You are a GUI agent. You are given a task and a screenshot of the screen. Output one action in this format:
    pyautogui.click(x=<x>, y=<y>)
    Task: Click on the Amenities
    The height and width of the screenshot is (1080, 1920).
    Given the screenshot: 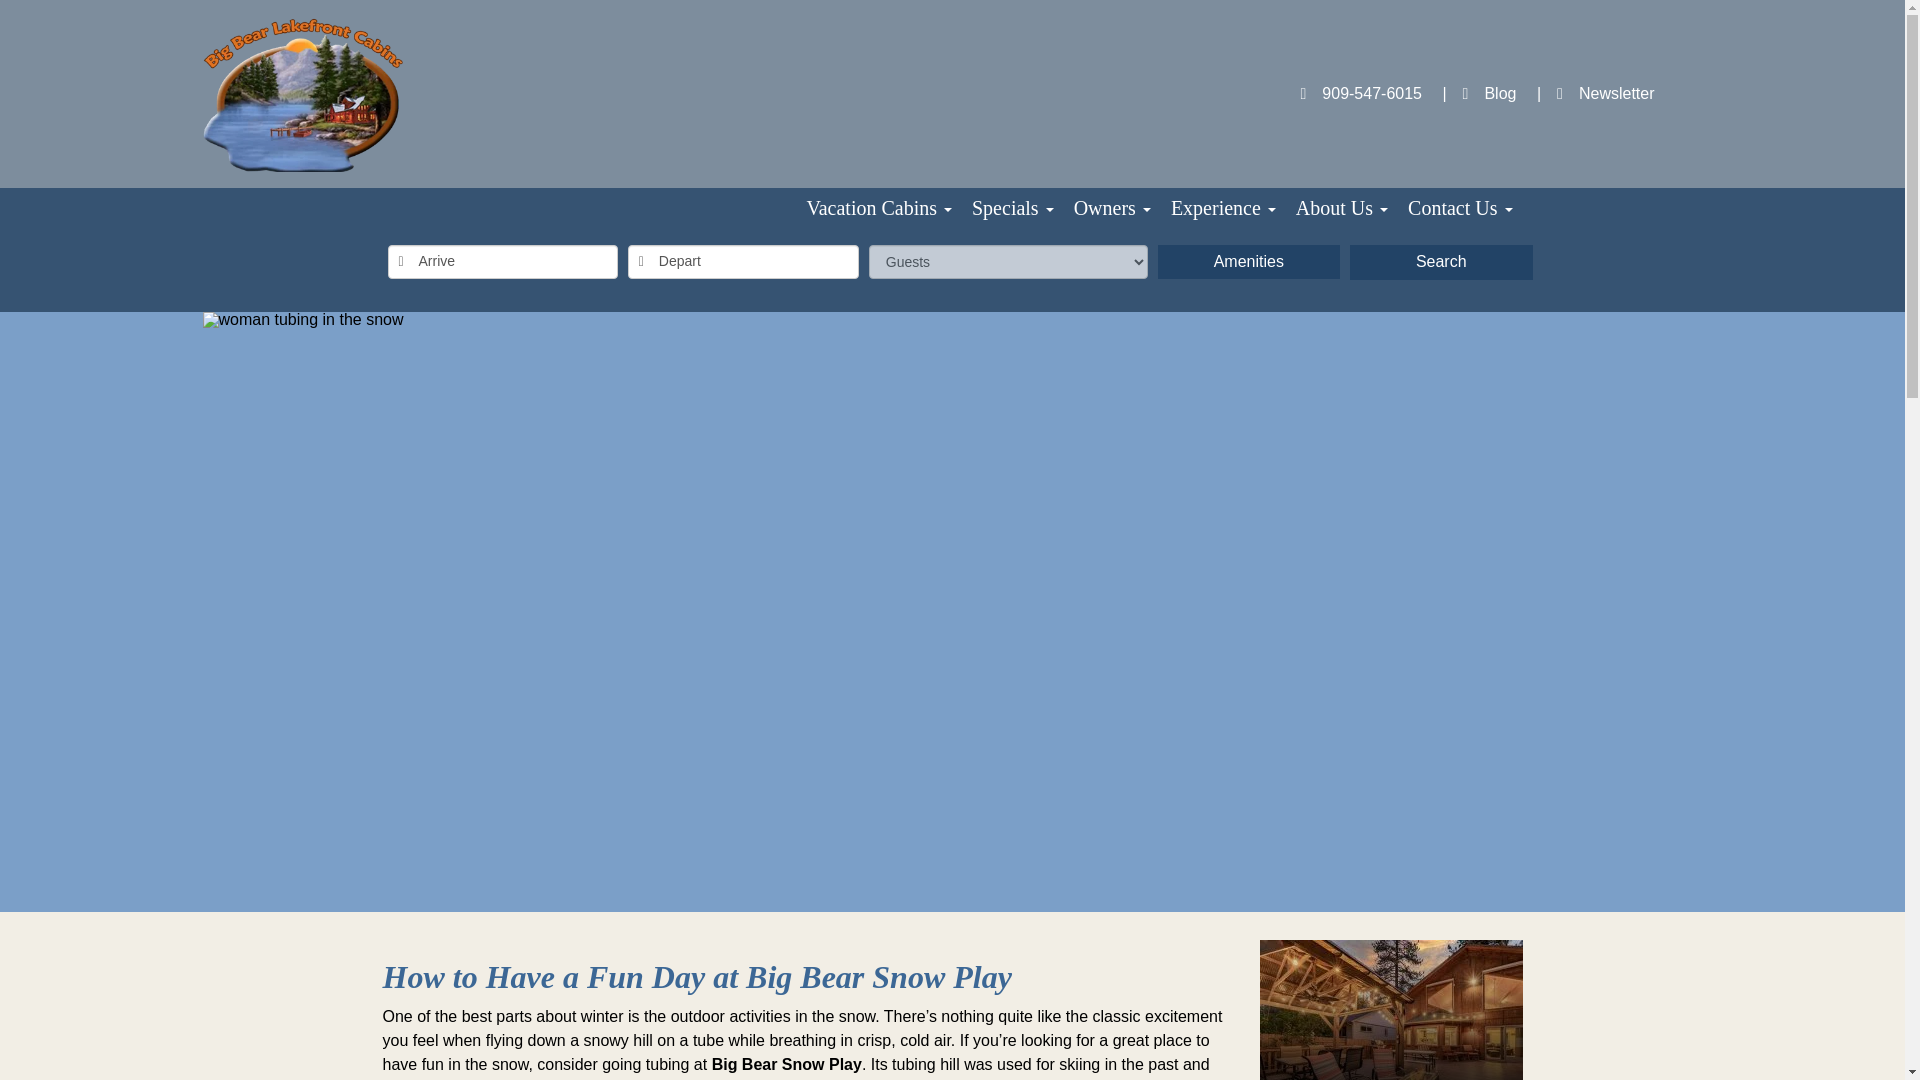 What is the action you would take?
    pyautogui.click(x=1248, y=262)
    